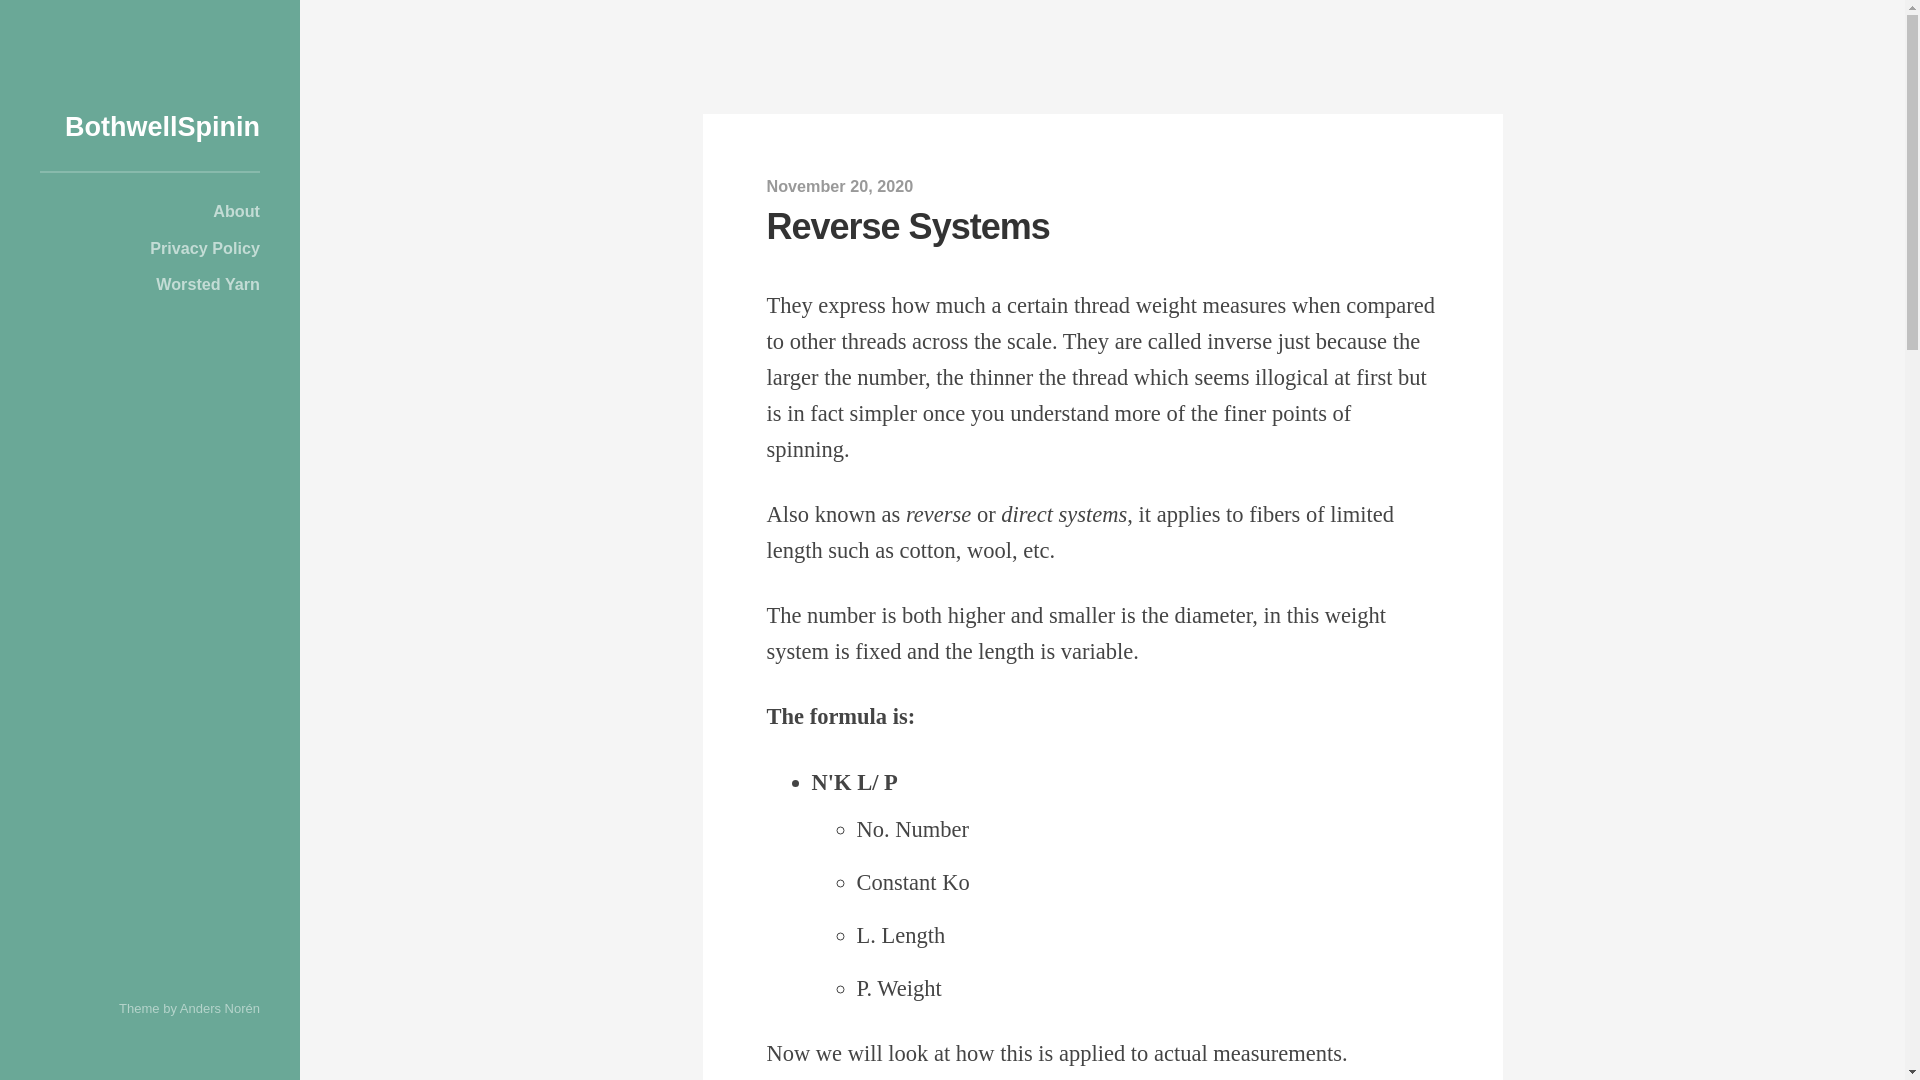  Describe the element at coordinates (840, 186) in the screenshot. I see `10:16` at that location.